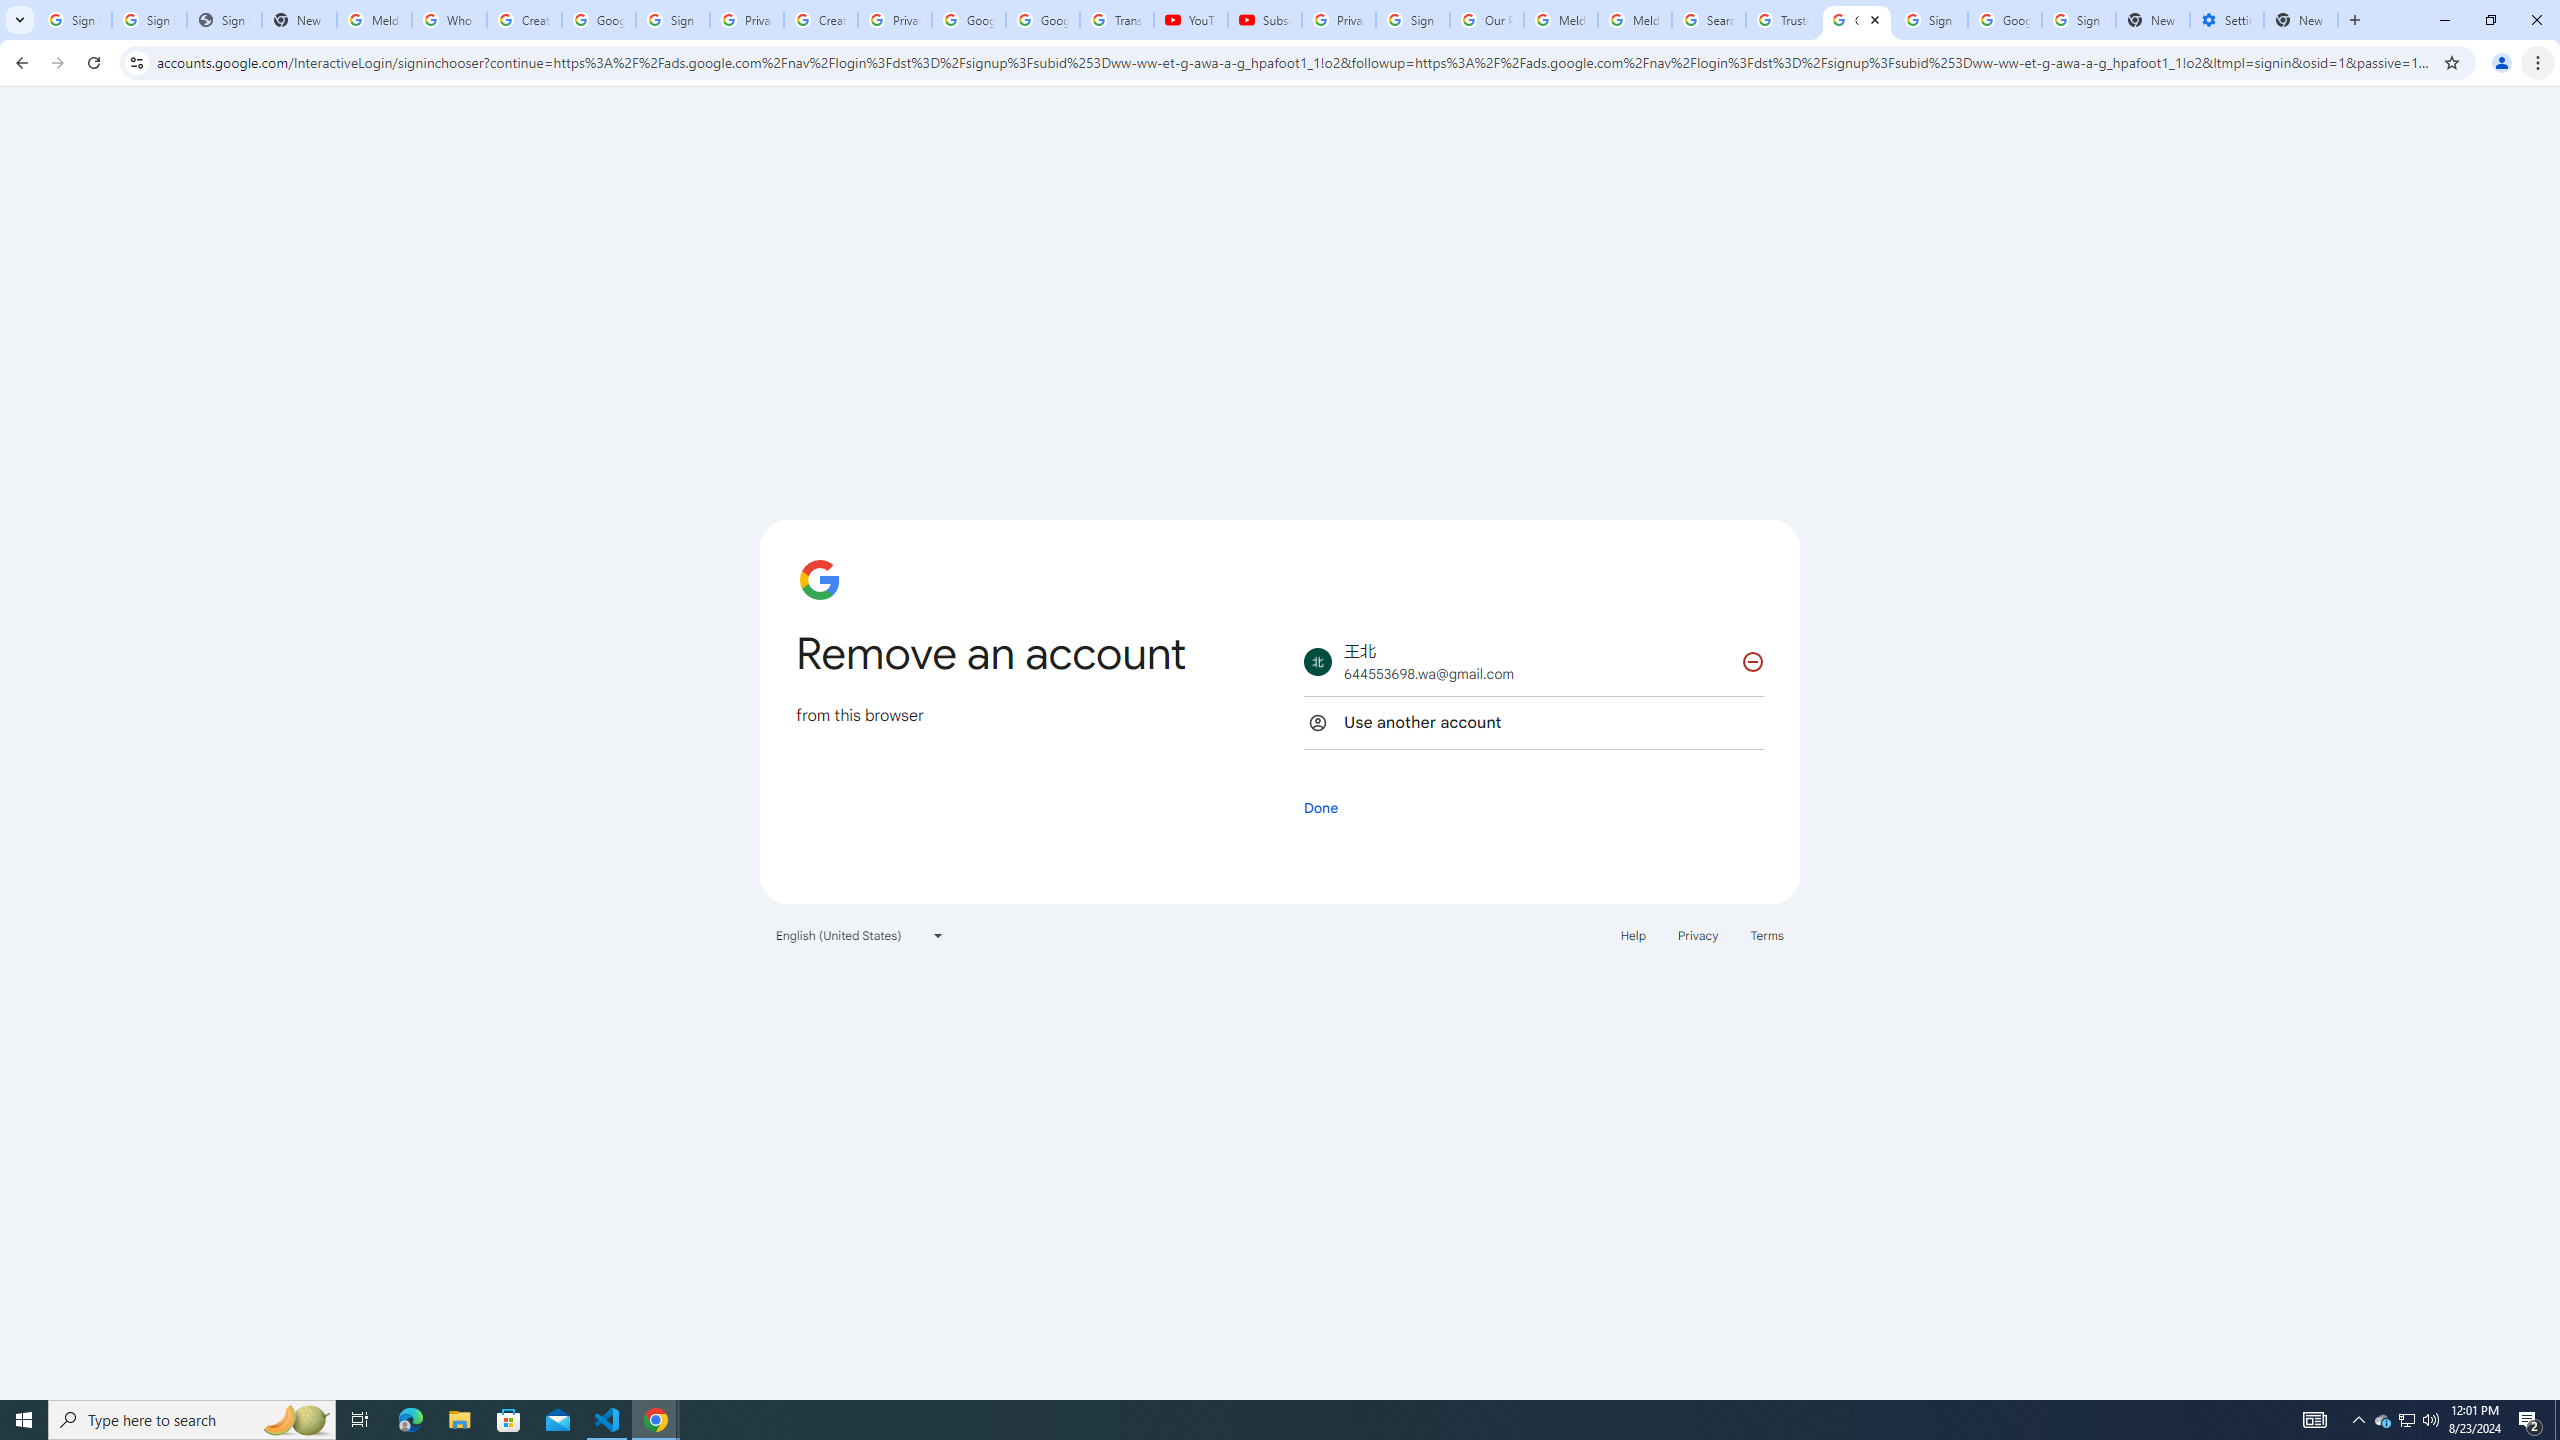 The height and width of the screenshot is (1440, 2560). What do you see at coordinates (1190, 20) in the screenshot?
I see `YouTube` at bounding box center [1190, 20].